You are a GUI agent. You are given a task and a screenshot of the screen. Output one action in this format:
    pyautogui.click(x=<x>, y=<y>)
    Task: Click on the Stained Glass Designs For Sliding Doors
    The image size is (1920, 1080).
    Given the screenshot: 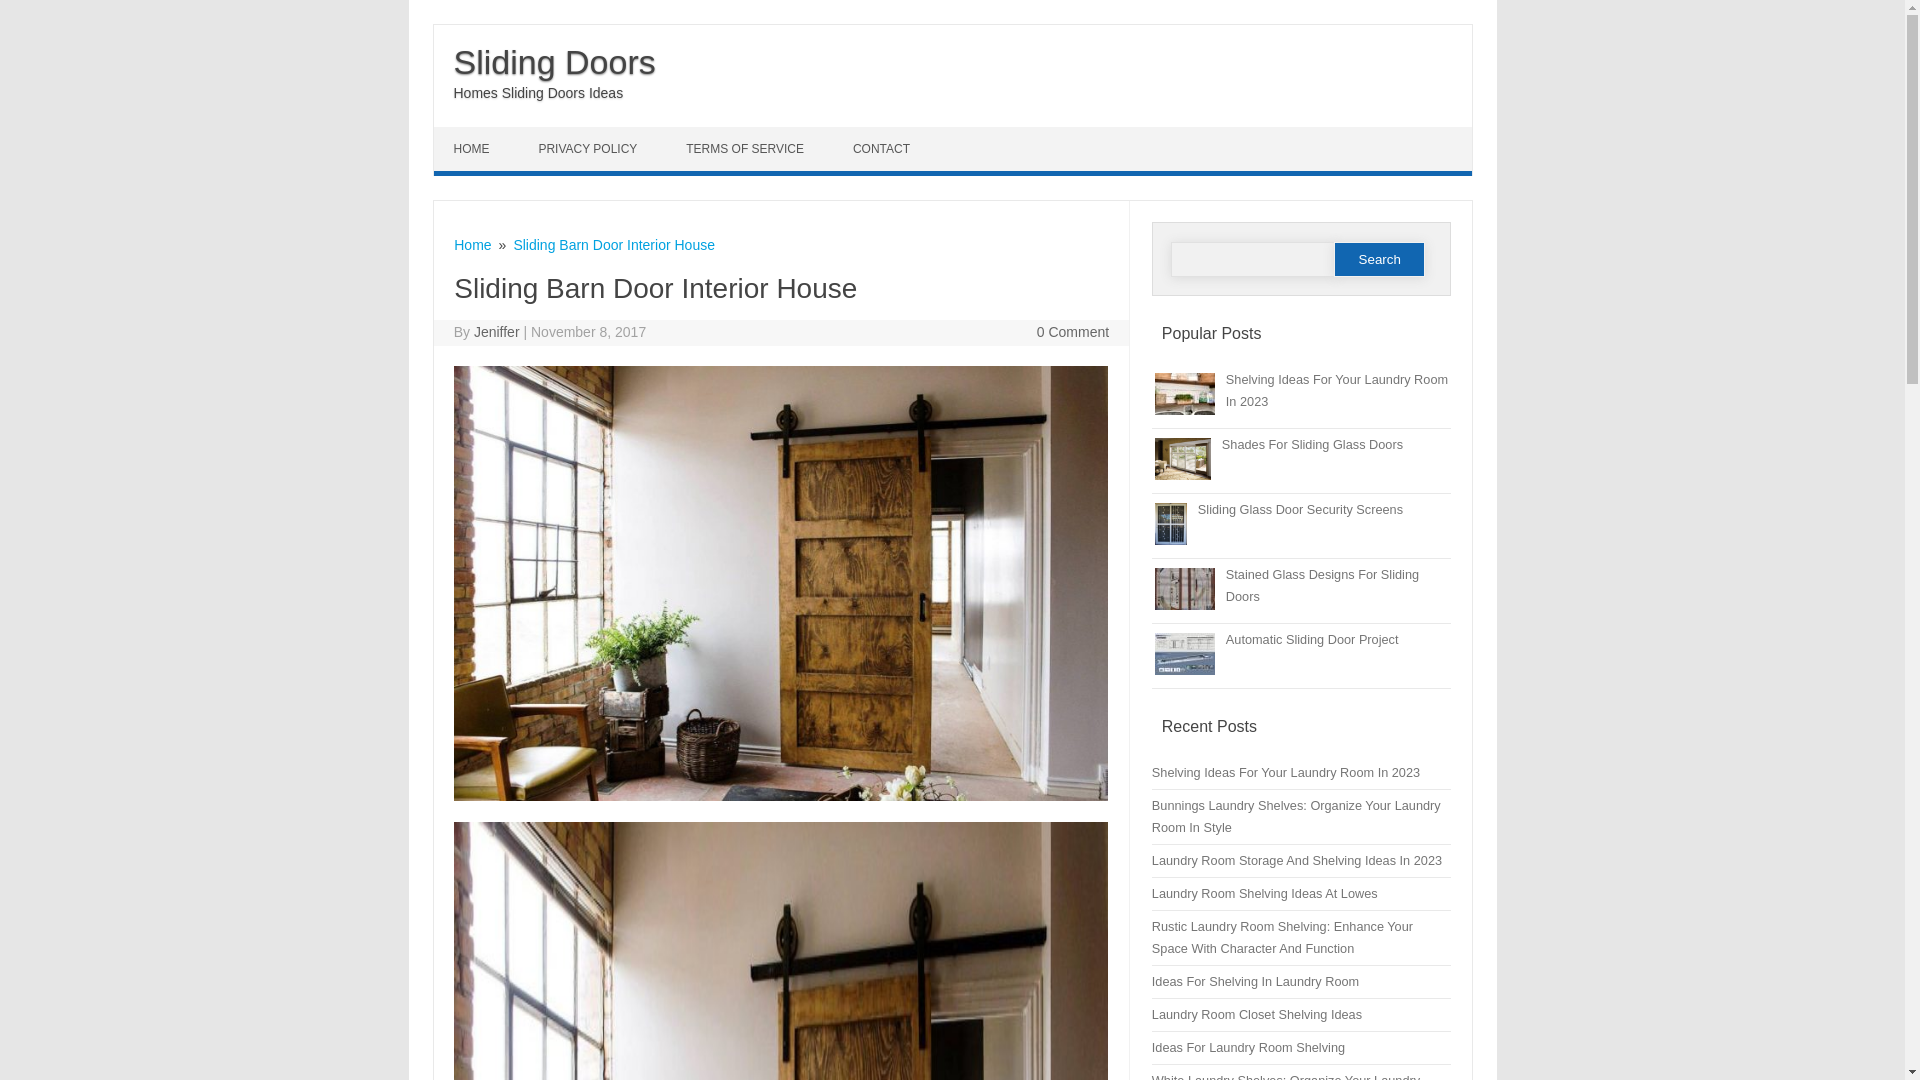 What is the action you would take?
    pyautogui.click(x=1322, y=585)
    